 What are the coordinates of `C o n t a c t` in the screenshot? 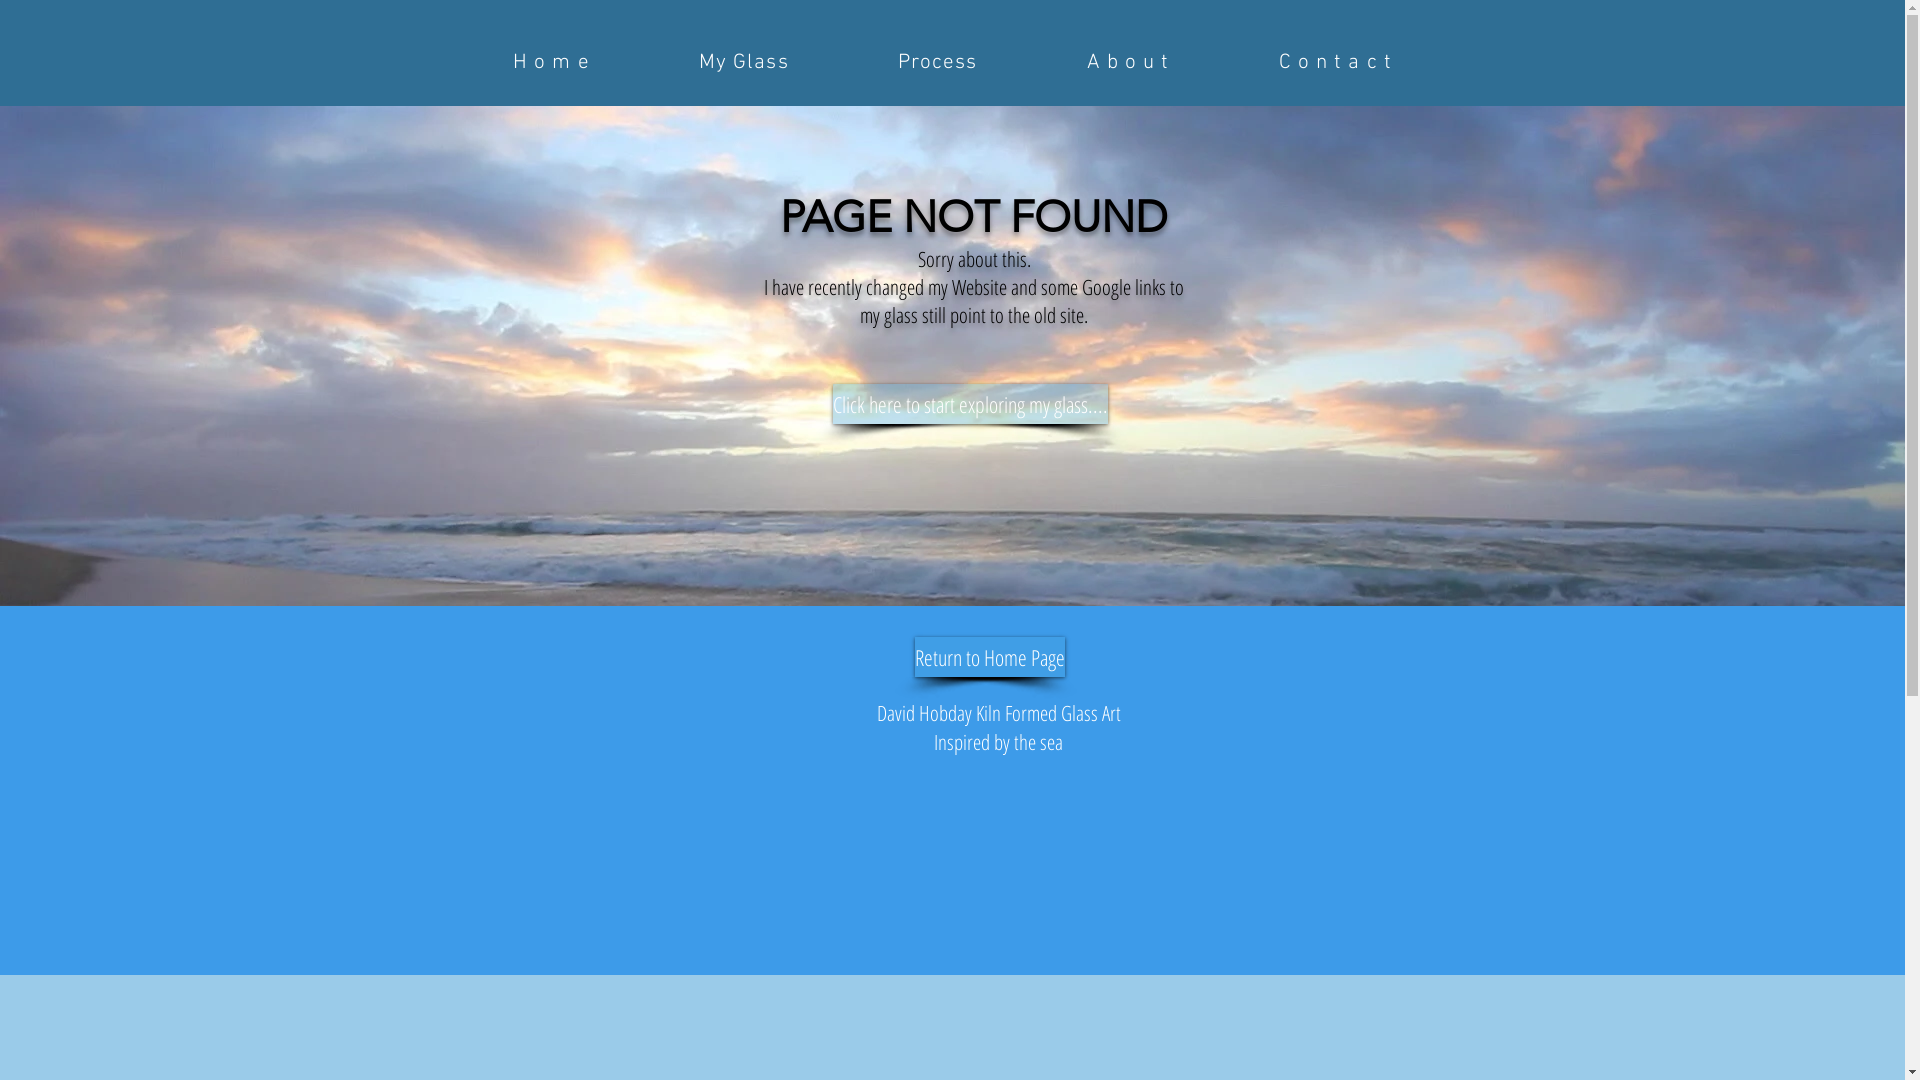 It's located at (1335, 62).